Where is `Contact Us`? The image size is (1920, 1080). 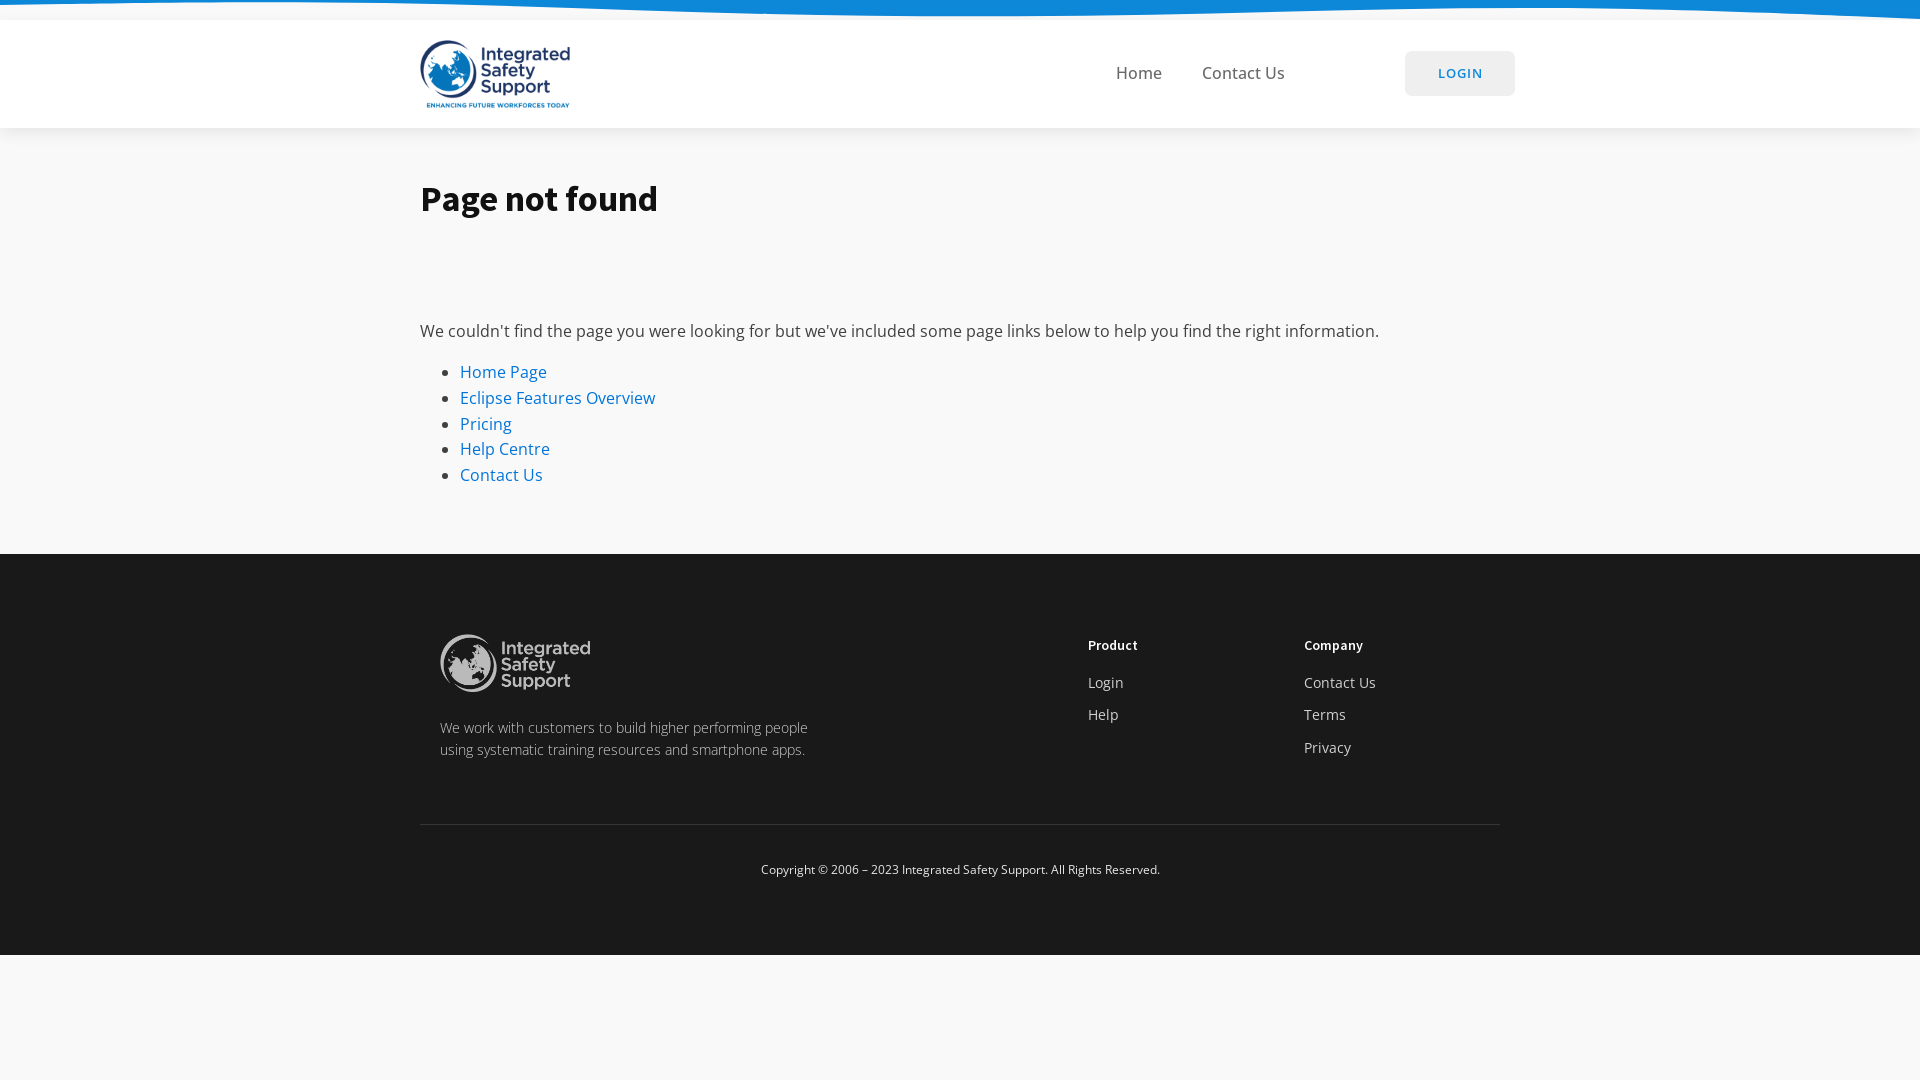 Contact Us is located at coordinates (502, 475).